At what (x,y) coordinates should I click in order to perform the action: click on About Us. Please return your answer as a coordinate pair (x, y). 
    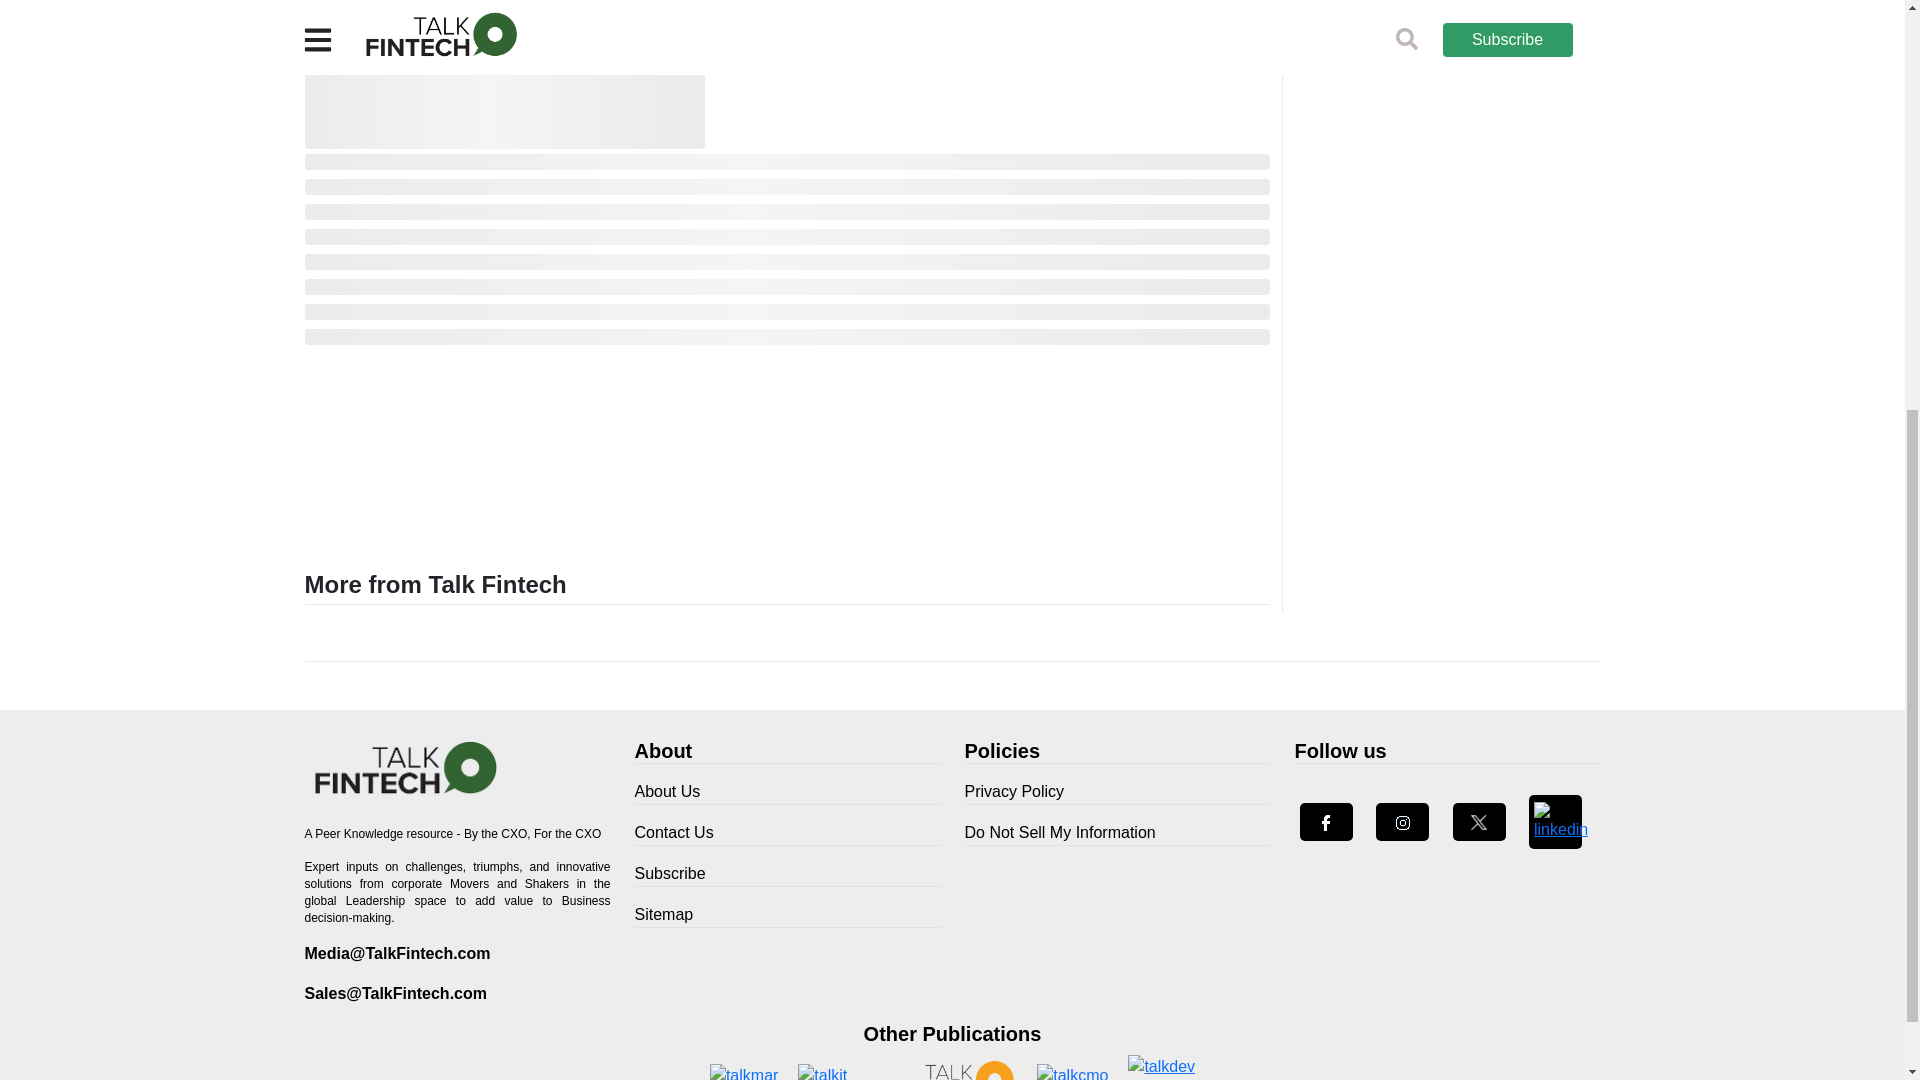
    Looking at the image, I should click on (786, 792).